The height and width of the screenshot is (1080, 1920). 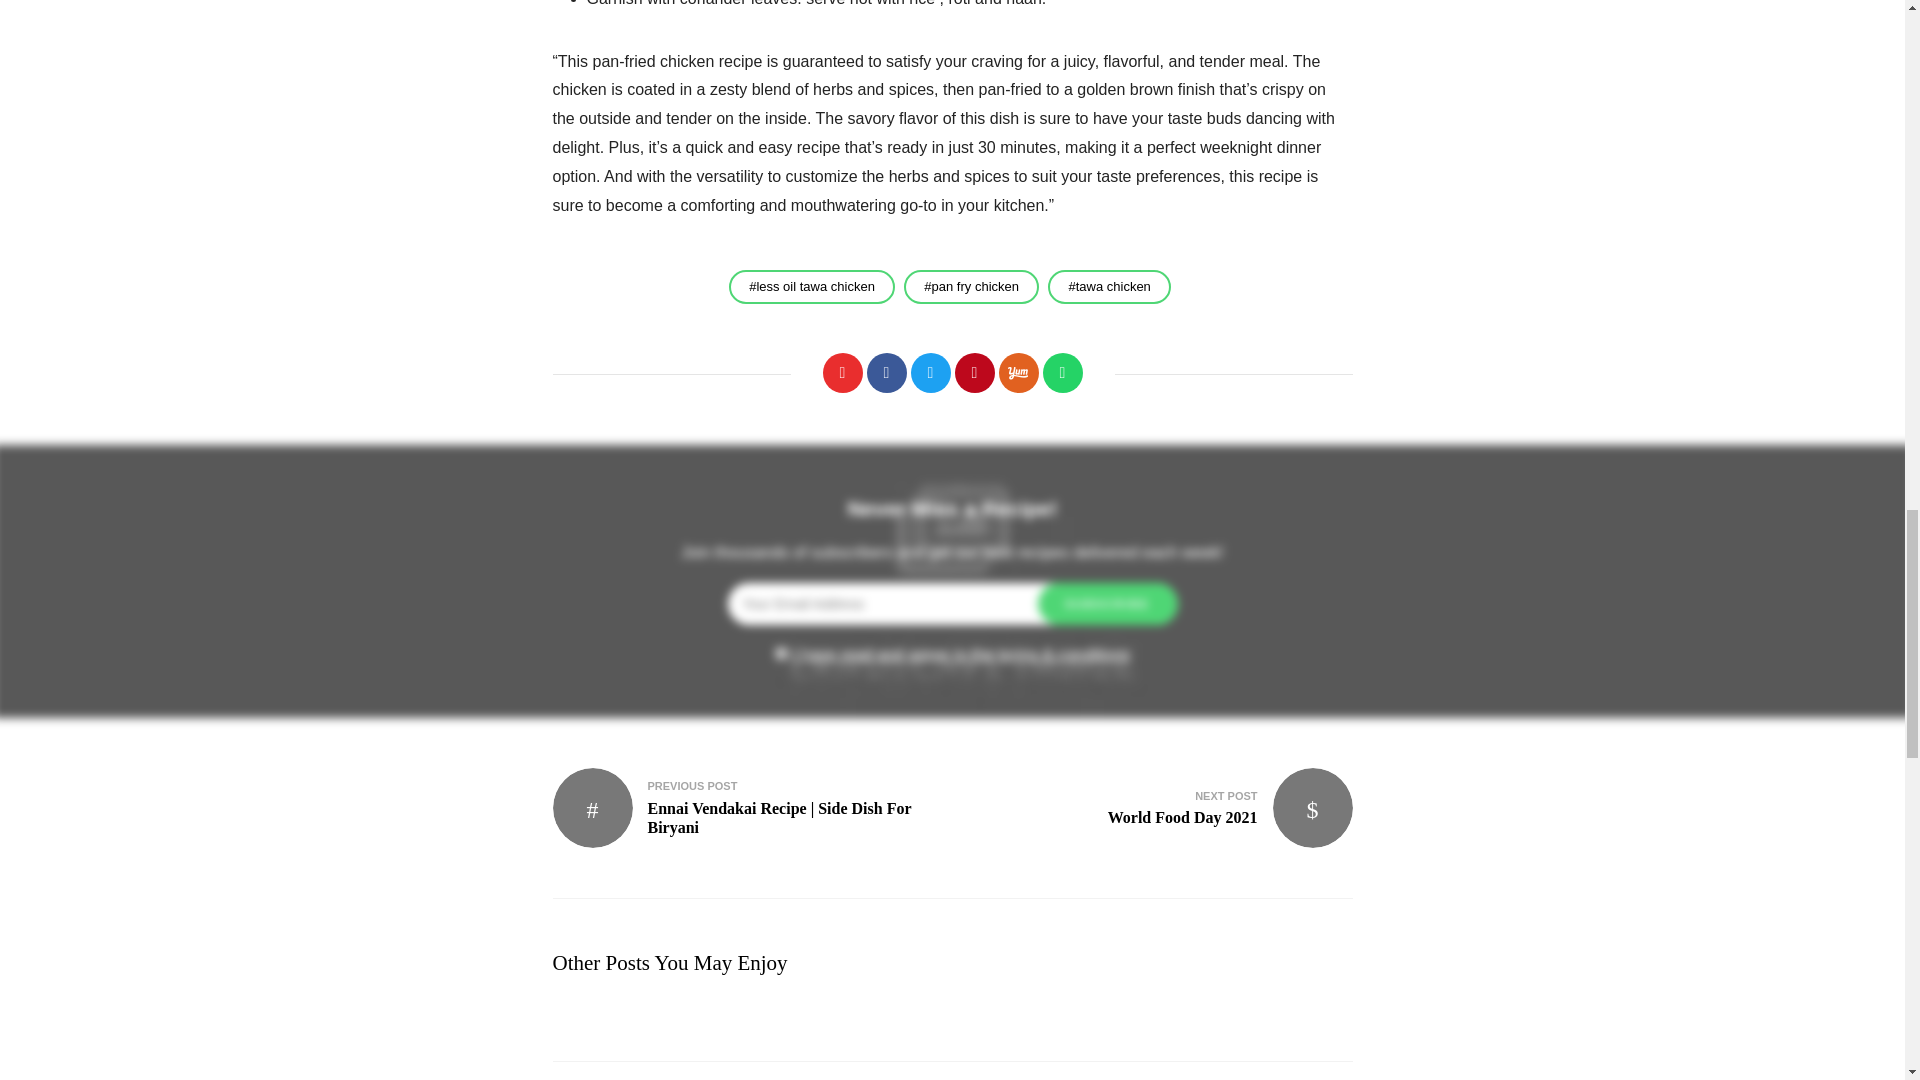 I want to click on tawa chicken, so click(x=974, y=373).